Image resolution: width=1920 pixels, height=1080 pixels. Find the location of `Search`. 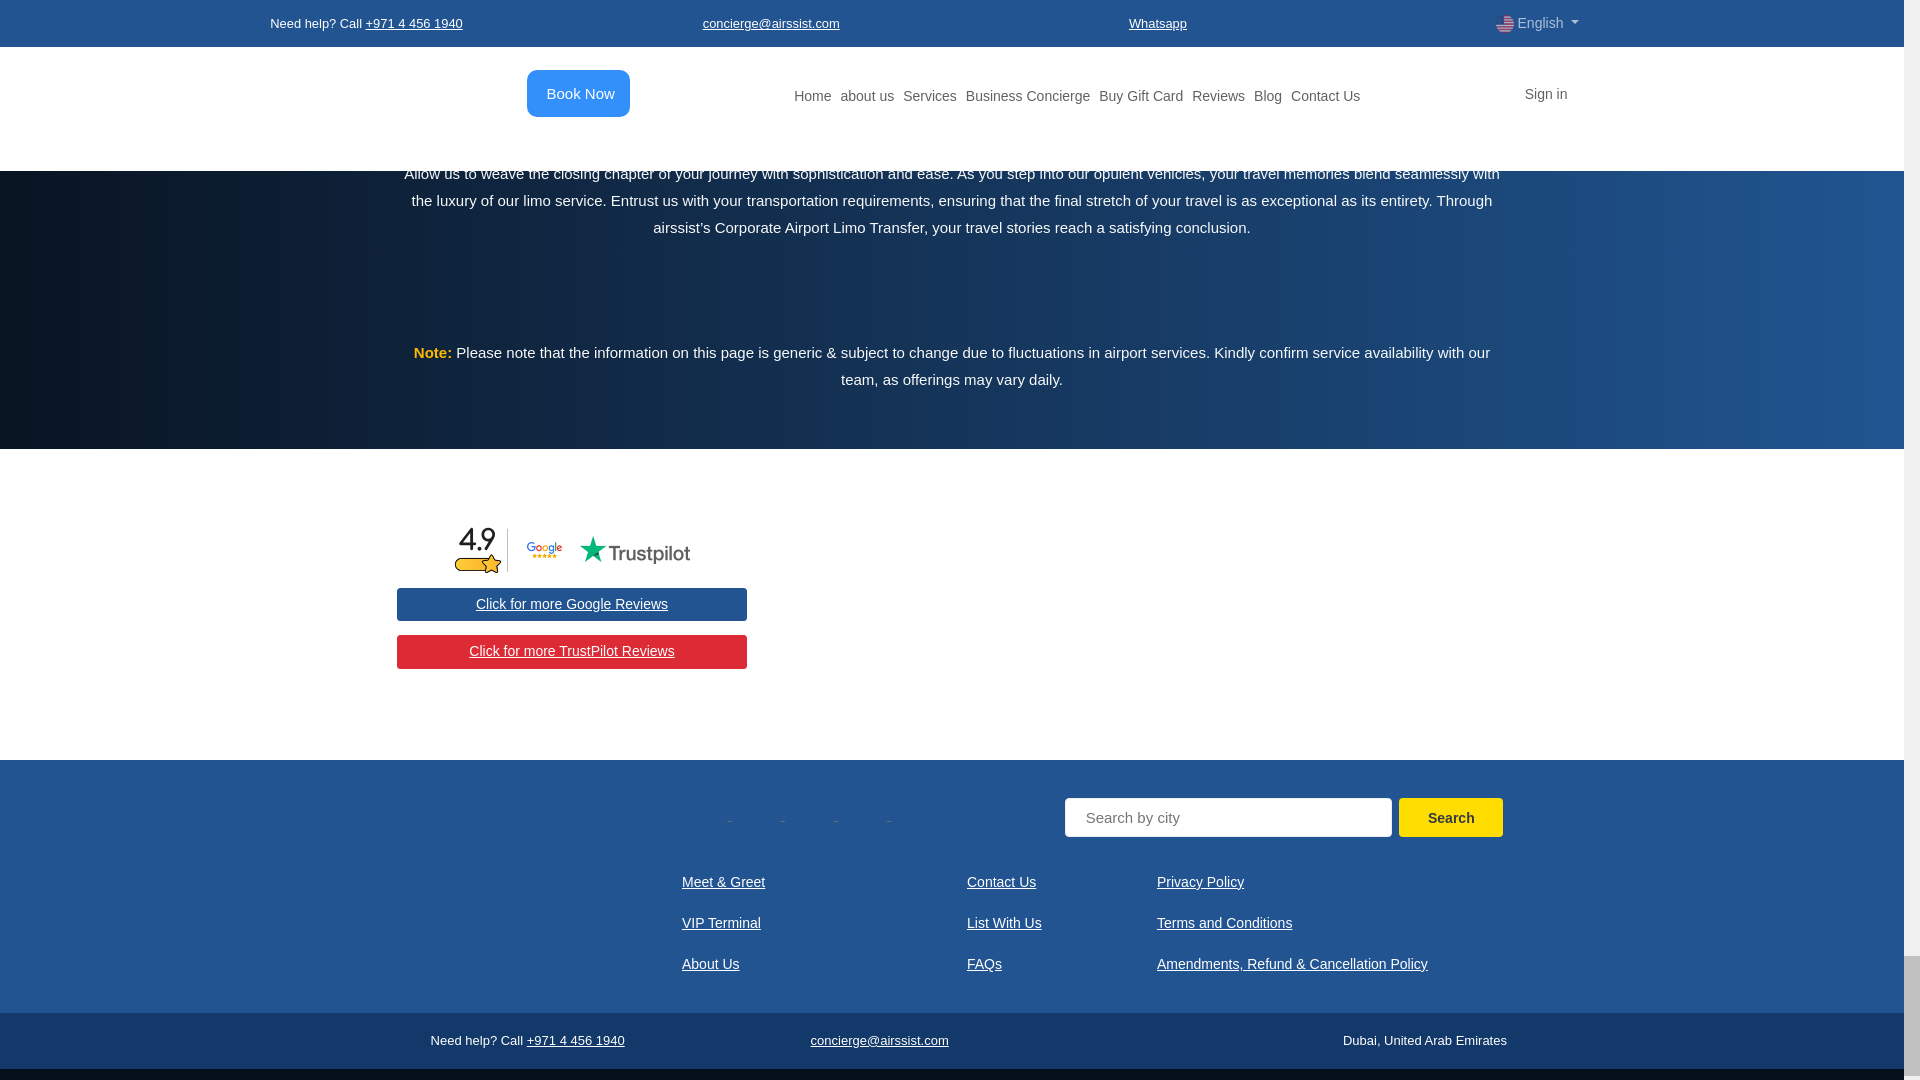

Search is located at coordinates (1451, 818).